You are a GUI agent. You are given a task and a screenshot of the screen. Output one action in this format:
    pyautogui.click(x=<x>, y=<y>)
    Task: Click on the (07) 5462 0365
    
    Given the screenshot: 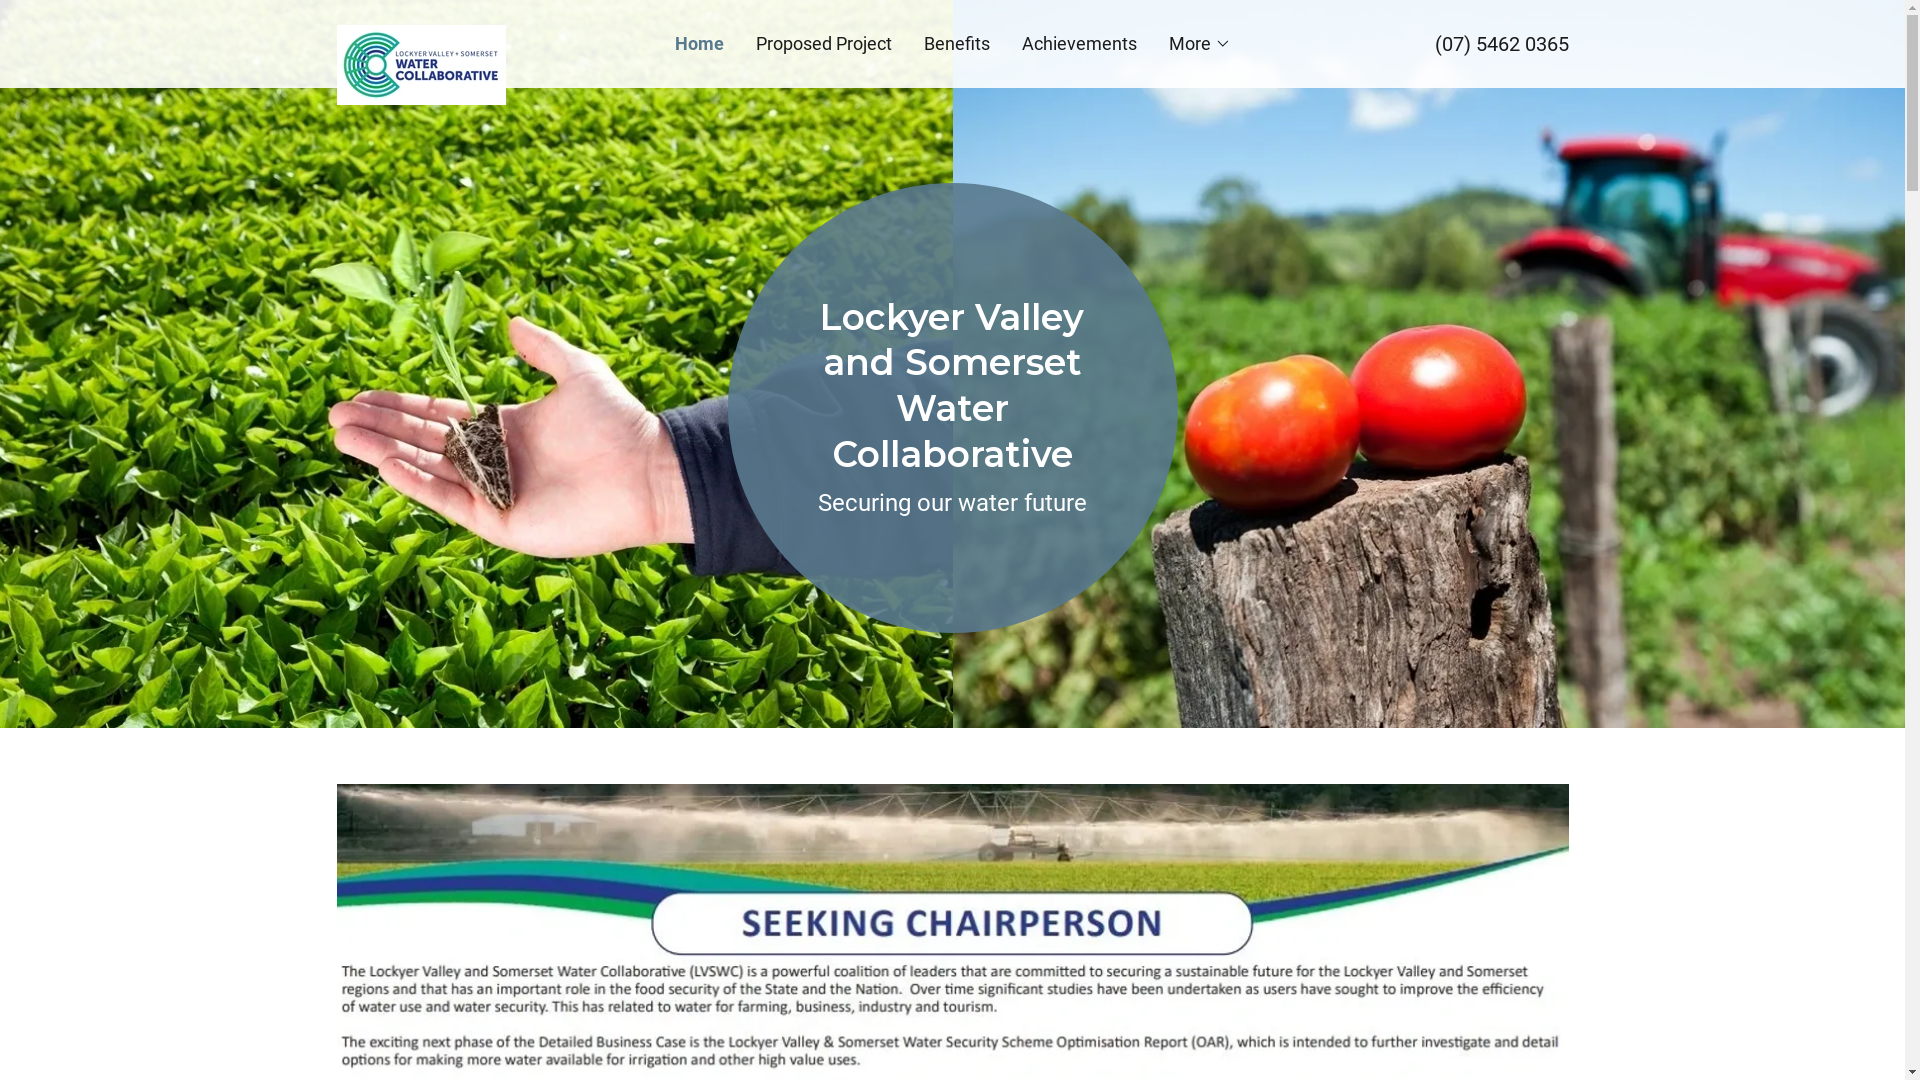 What is the action you would take?
    pyautogui.click(x=1501, y=44)
    